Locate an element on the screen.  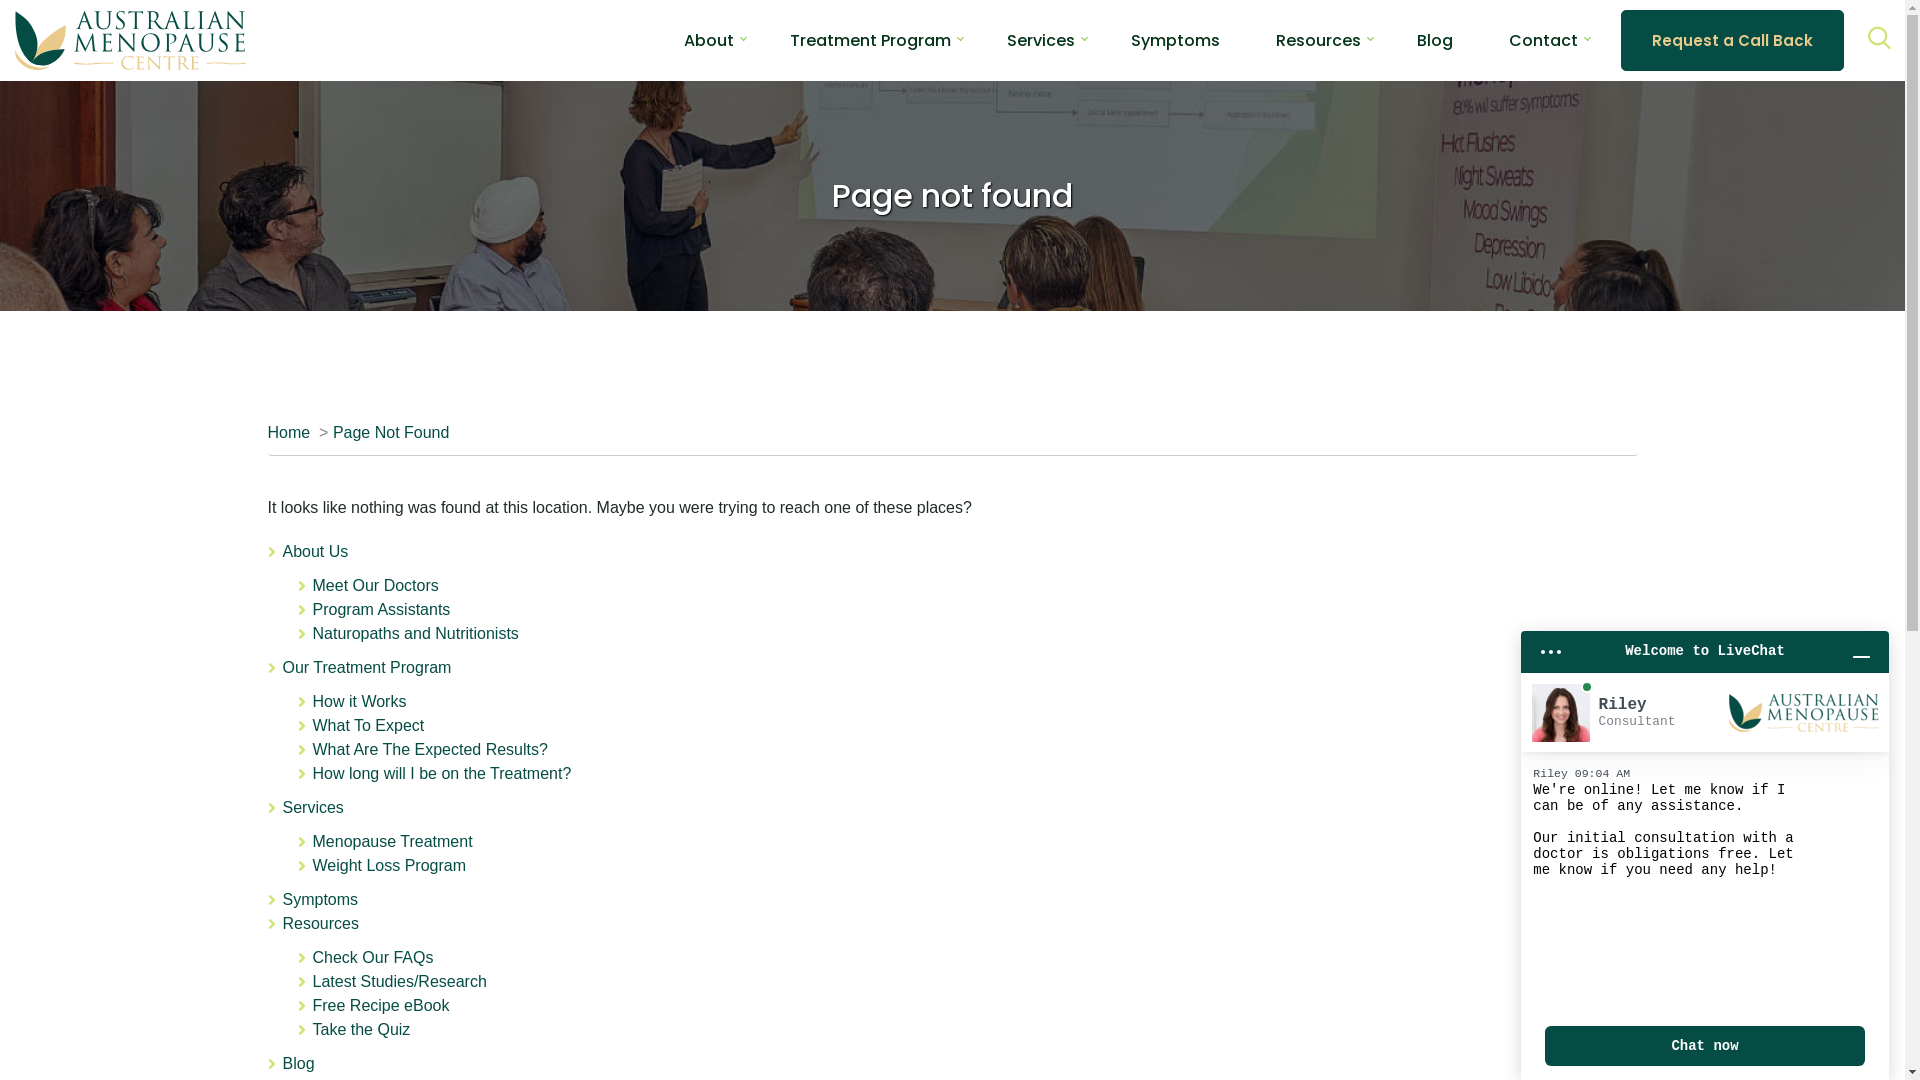
Check Our FAQs is located at coordinates (372, 958).